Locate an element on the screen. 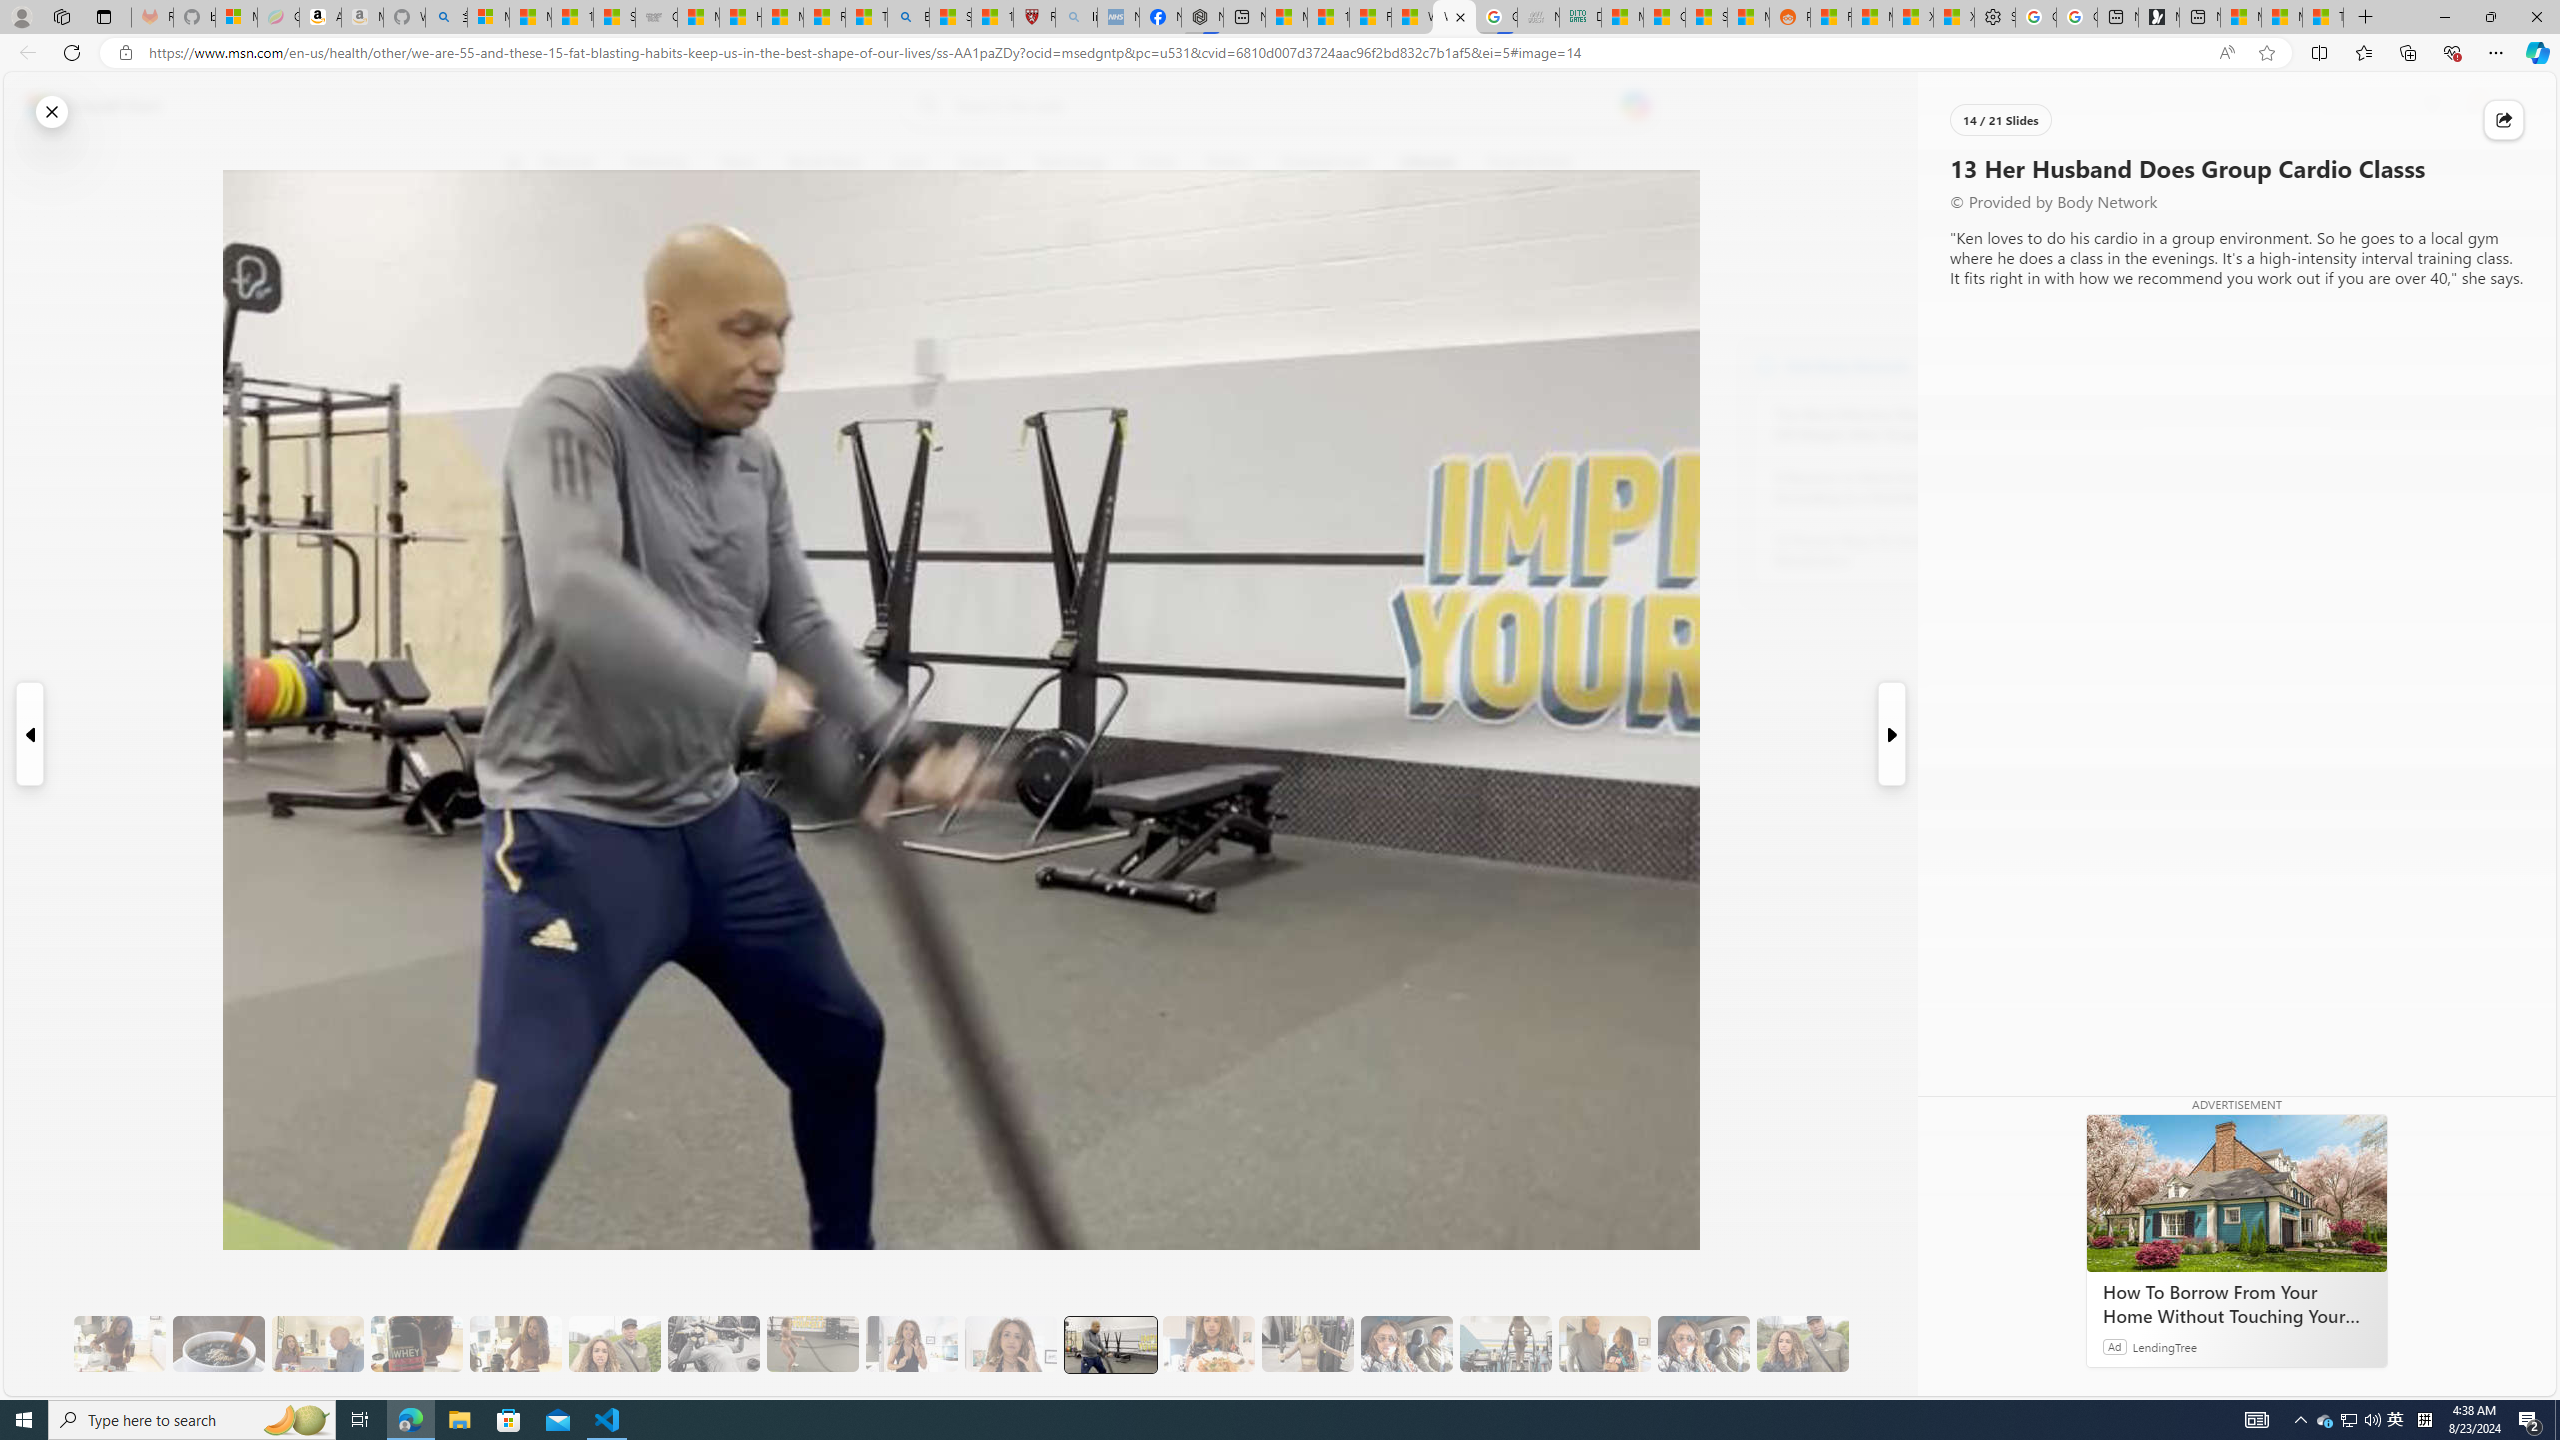 Image resolution: width=2560 pixels, height=1440 pixels. 6 is located at coordinates (526, 300).